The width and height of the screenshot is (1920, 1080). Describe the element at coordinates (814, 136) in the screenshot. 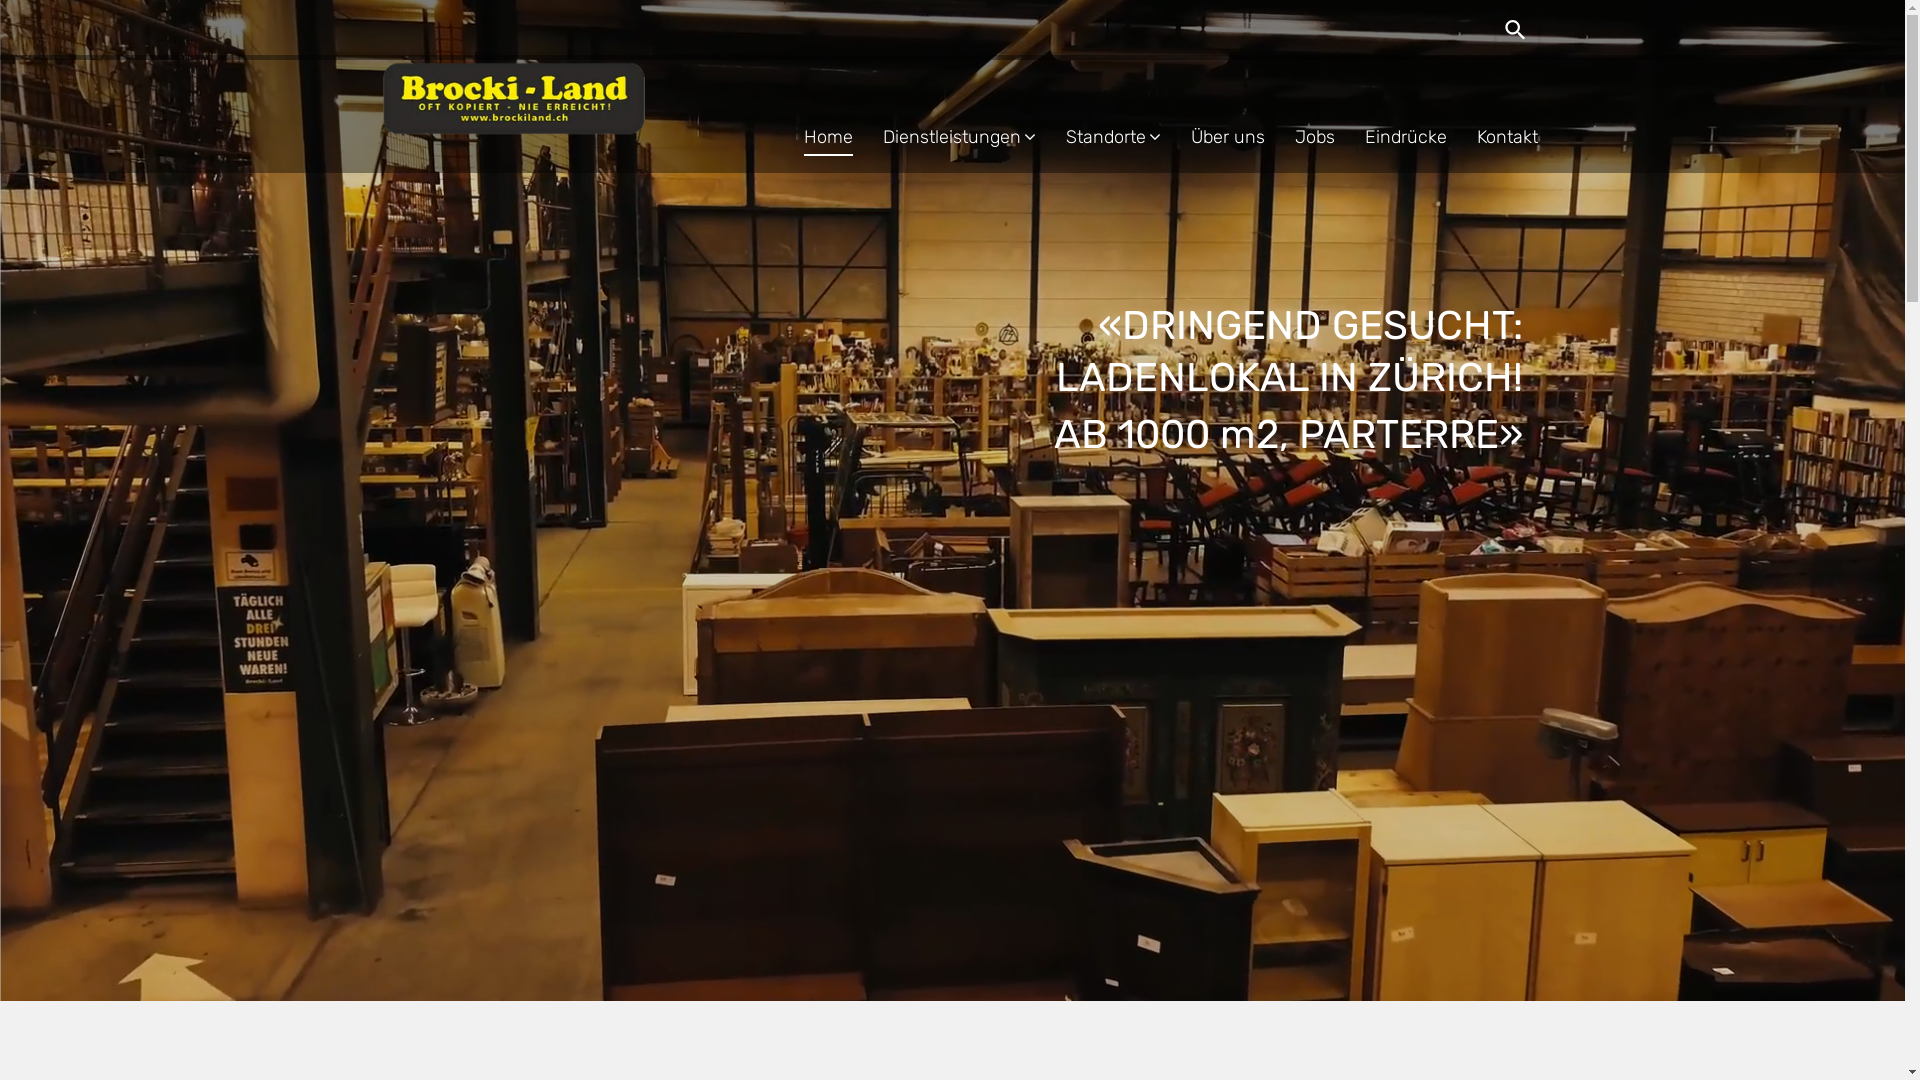

I see `Home` at that location.